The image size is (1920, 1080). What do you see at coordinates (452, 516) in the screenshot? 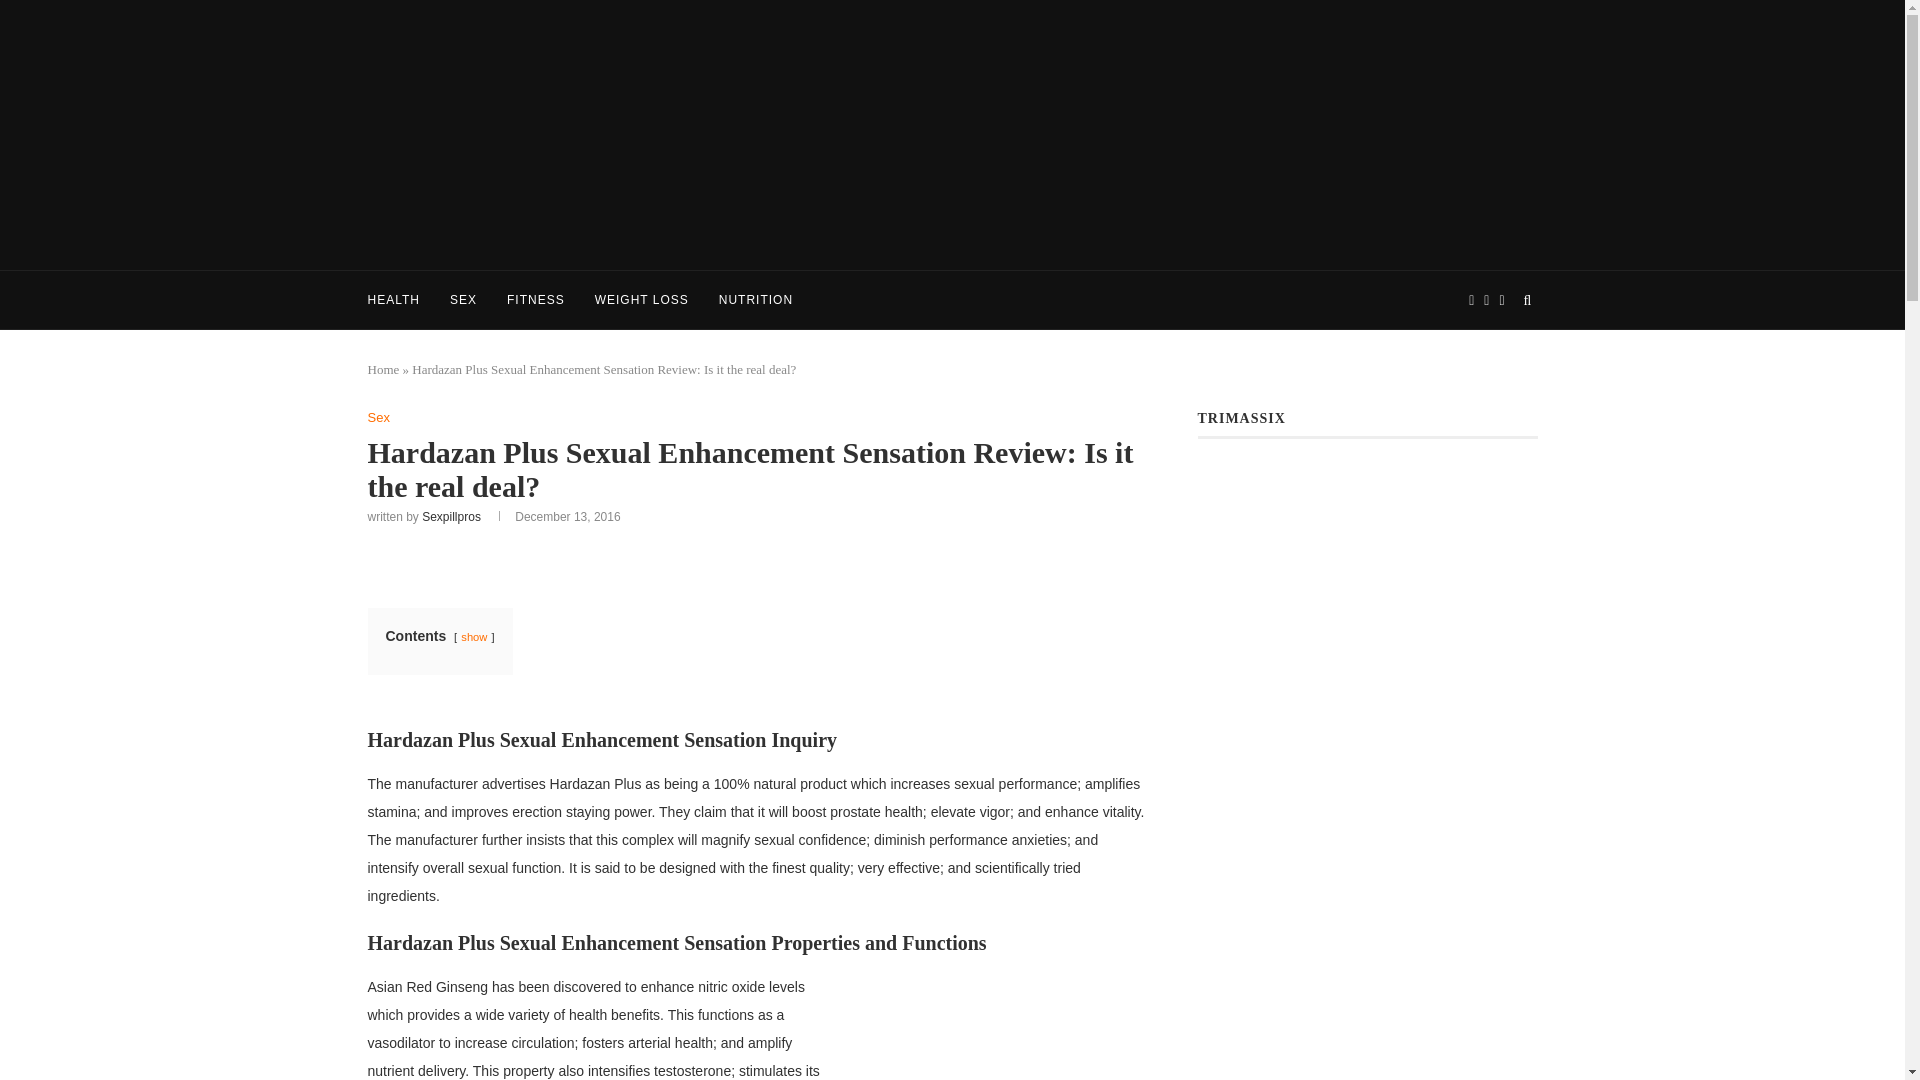
I see `Sexpillpros` at bounding box center [452, 516].